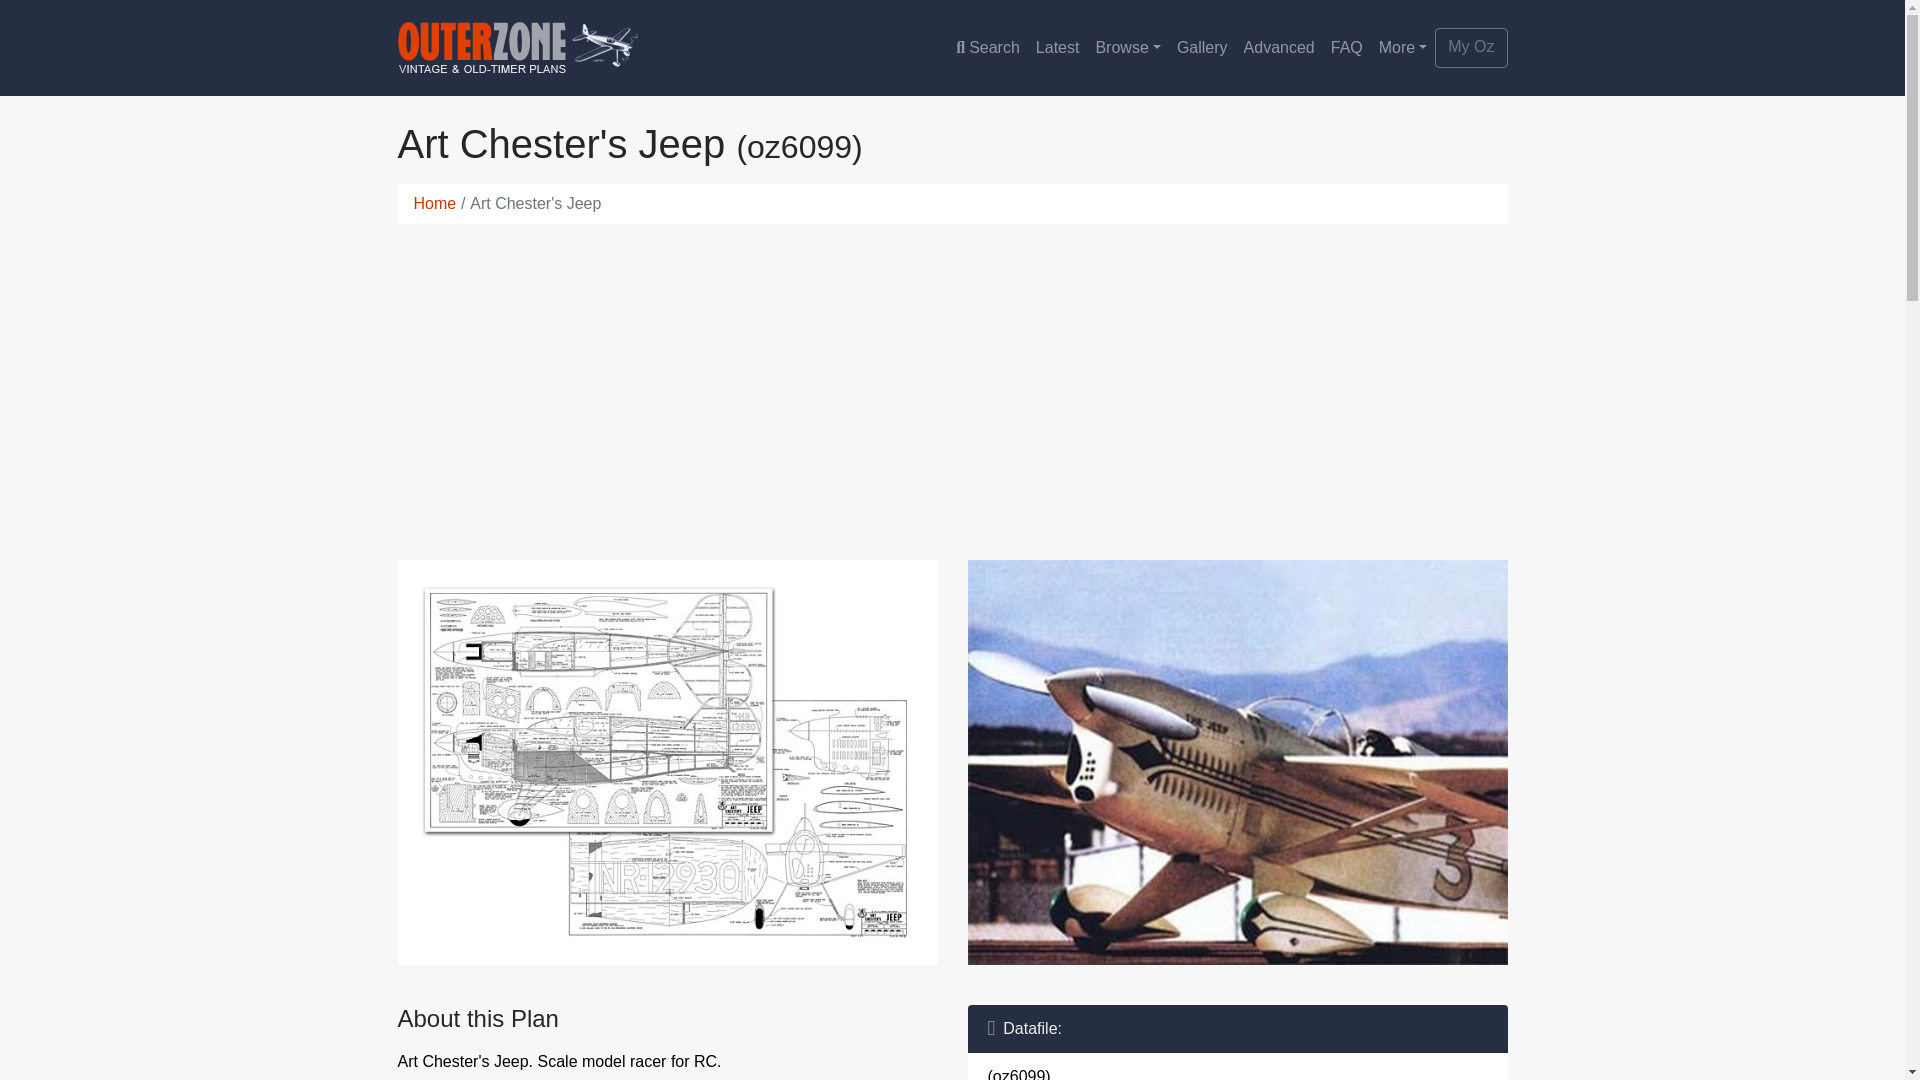  Describe the element at coordinates (988, 48) in the screenshot. I see `Search` at that location.